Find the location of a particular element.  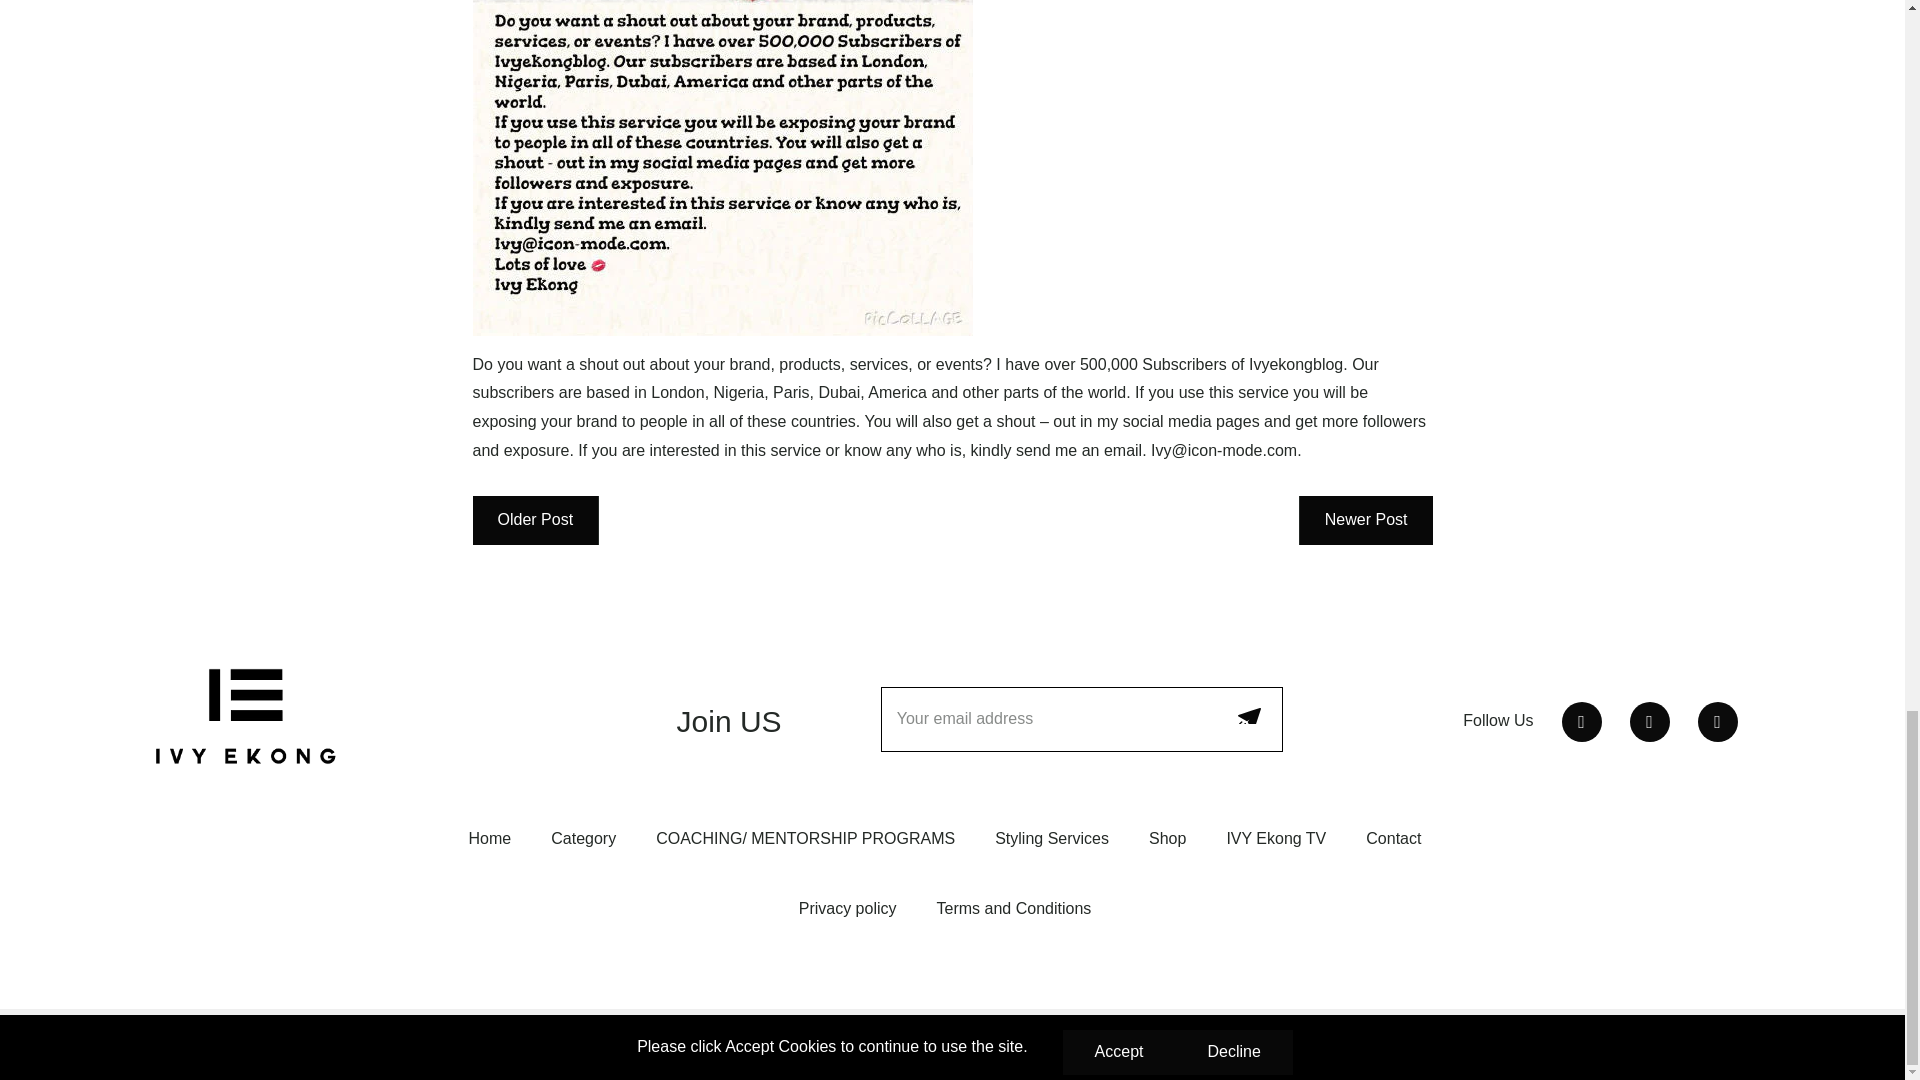

Shop Pay is located at coordinates (1648, 1044).